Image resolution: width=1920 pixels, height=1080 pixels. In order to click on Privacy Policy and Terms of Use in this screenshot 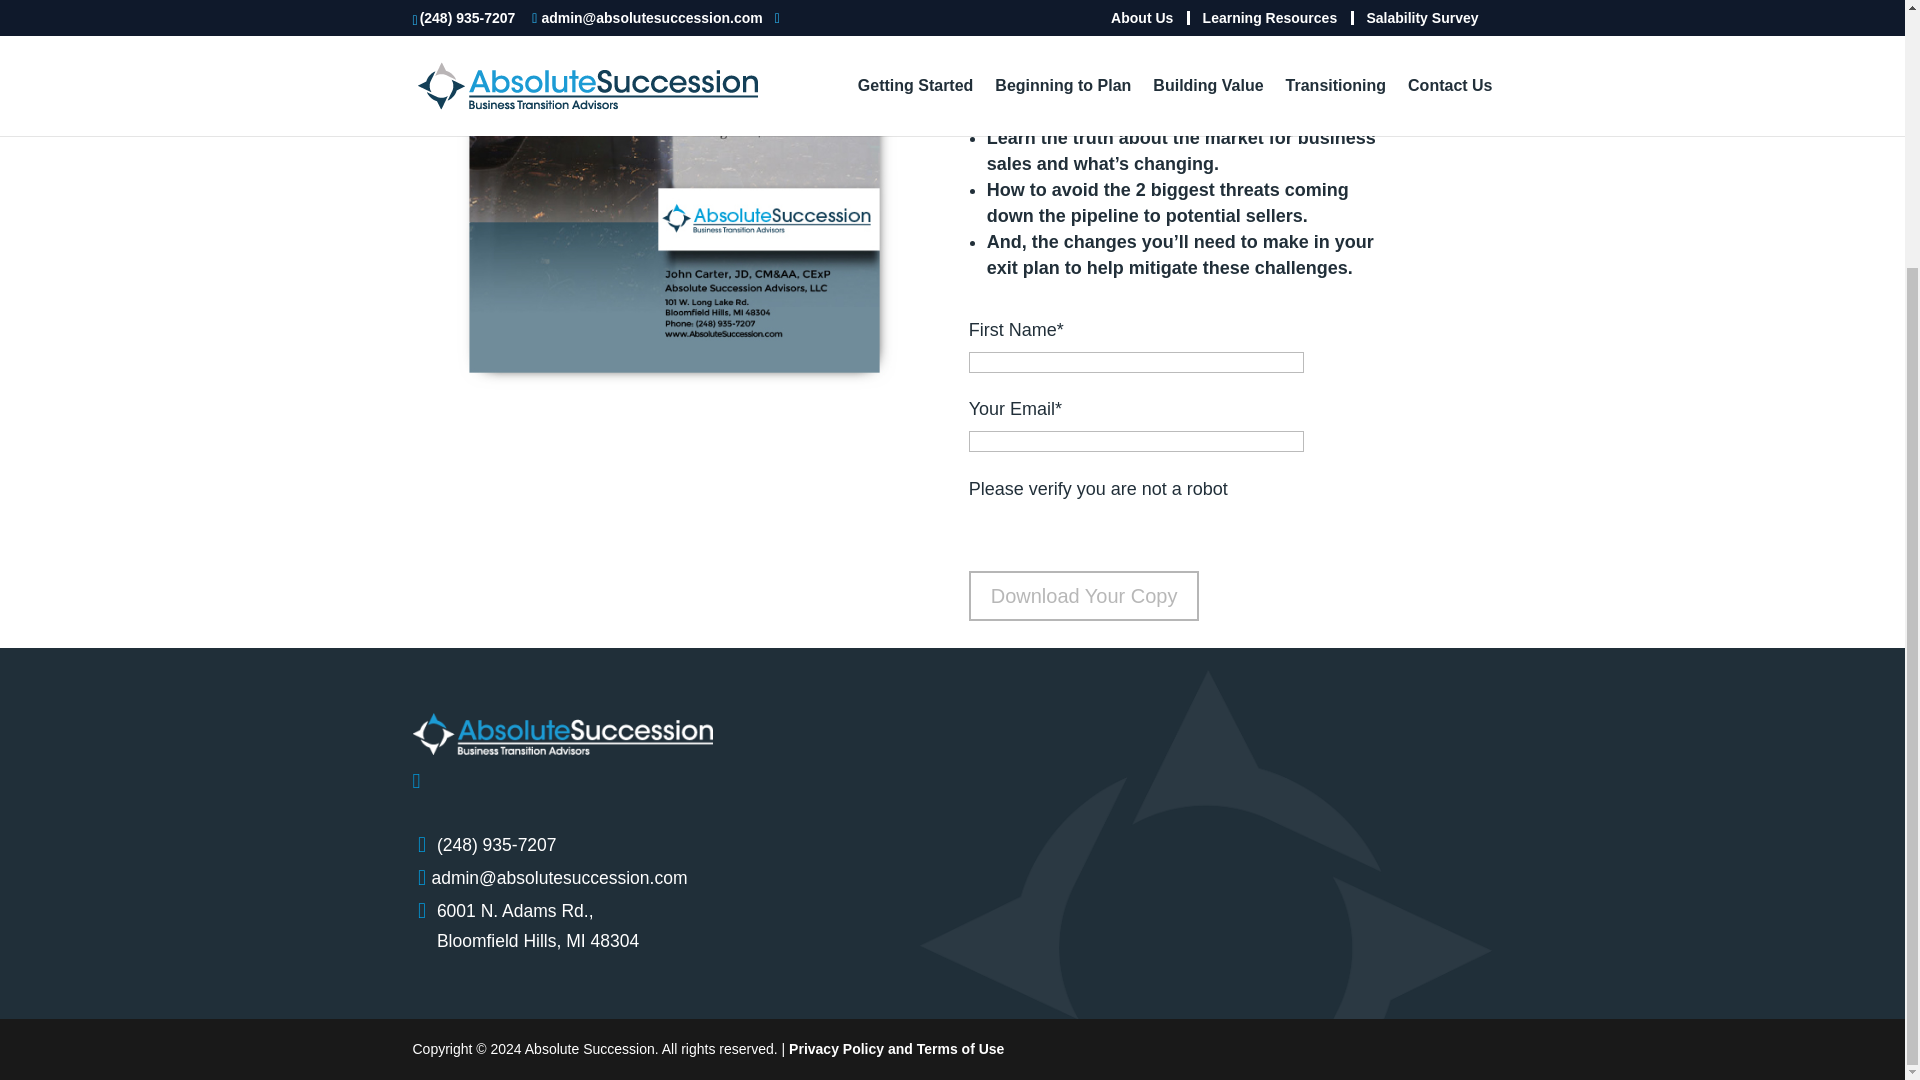, I will do `click(526, 926)`.